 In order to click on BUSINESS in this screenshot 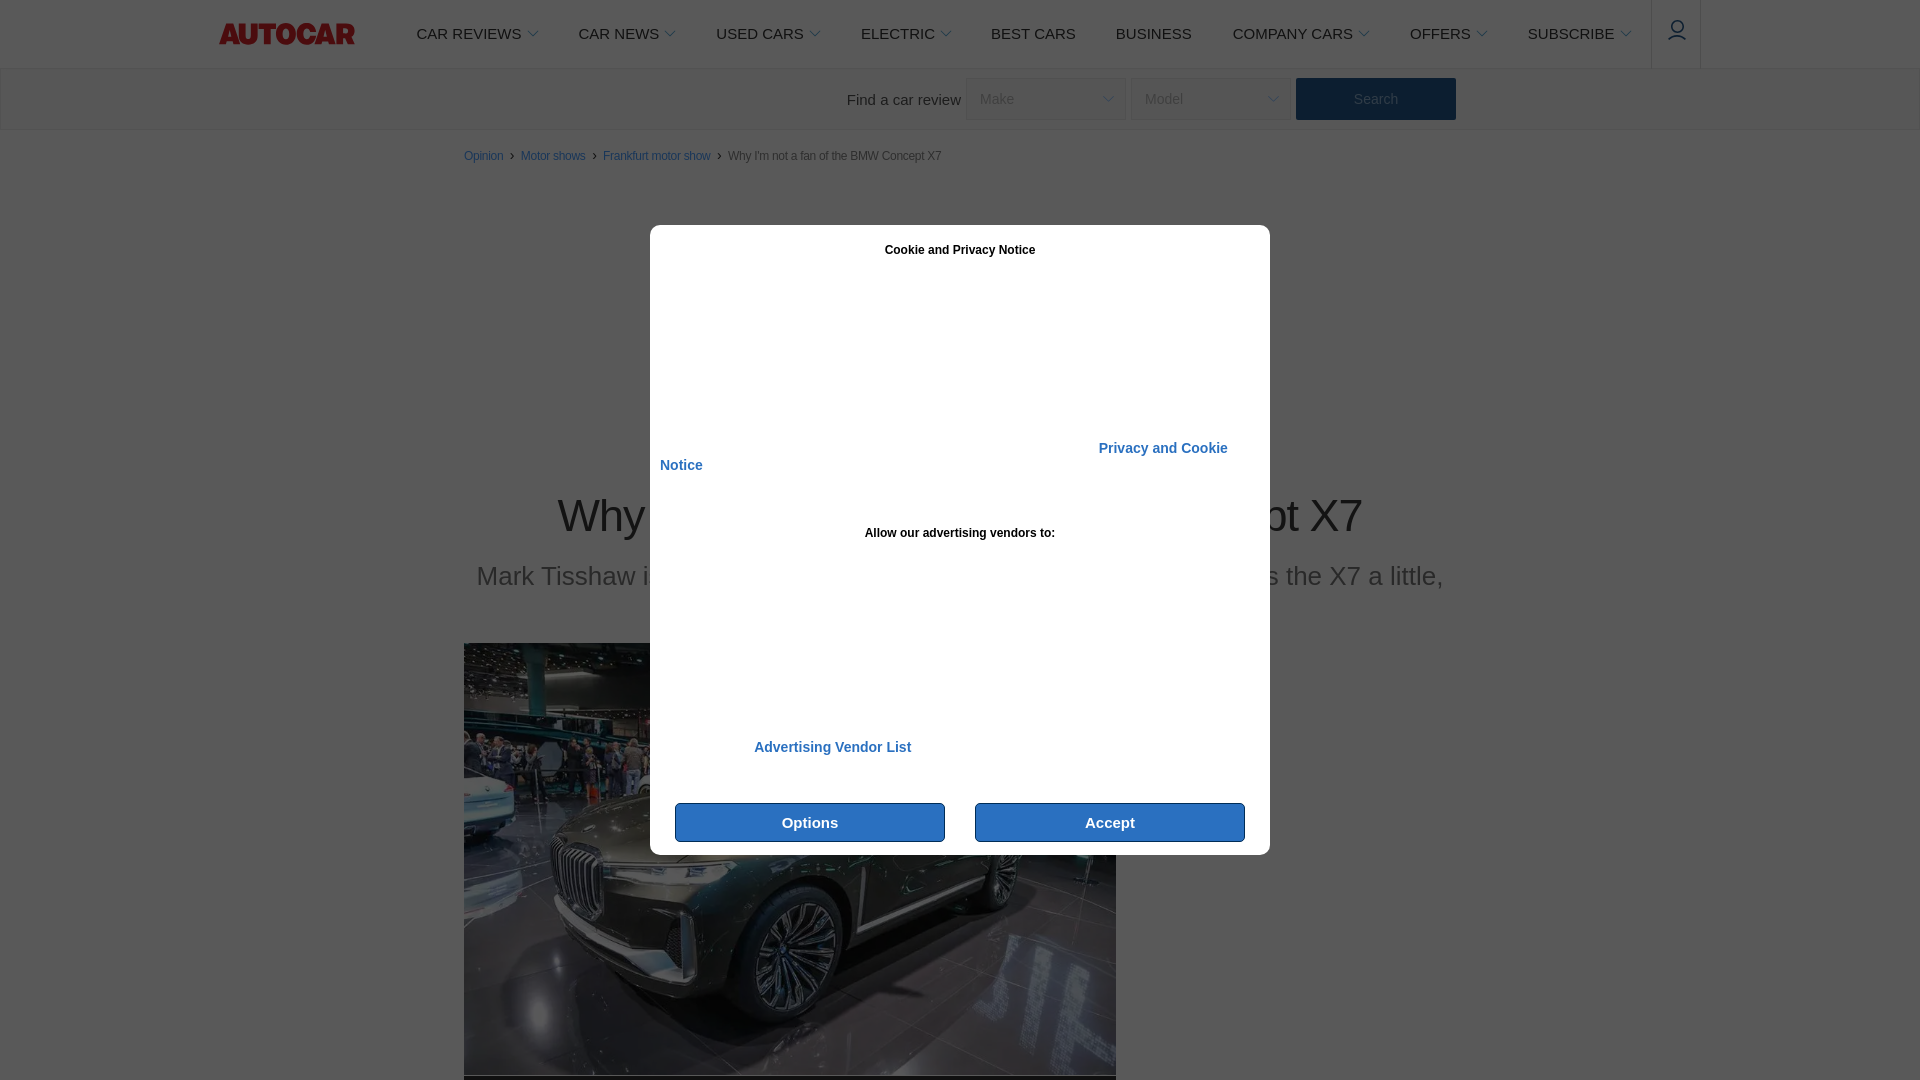, I will do `click(1154, 34)`.